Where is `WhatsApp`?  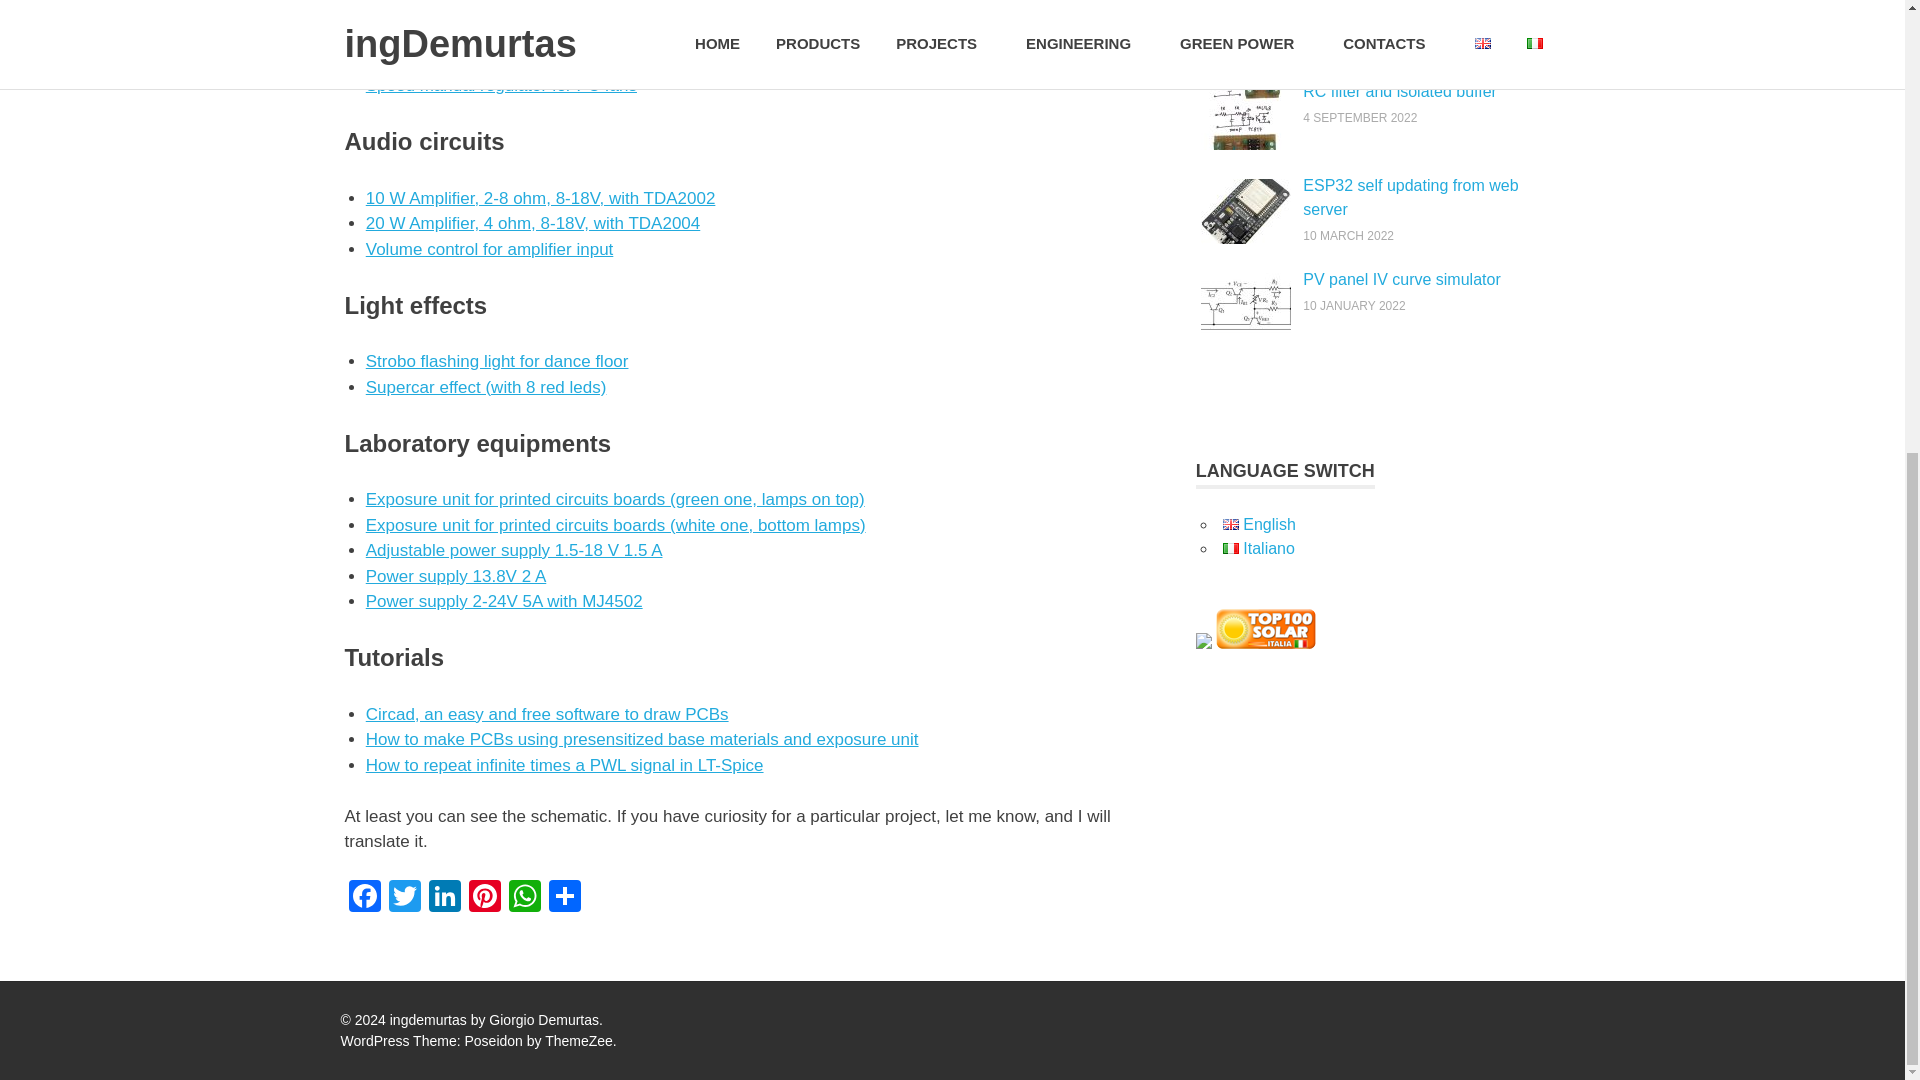
WhatsApp is located at coordinates (523, 898).